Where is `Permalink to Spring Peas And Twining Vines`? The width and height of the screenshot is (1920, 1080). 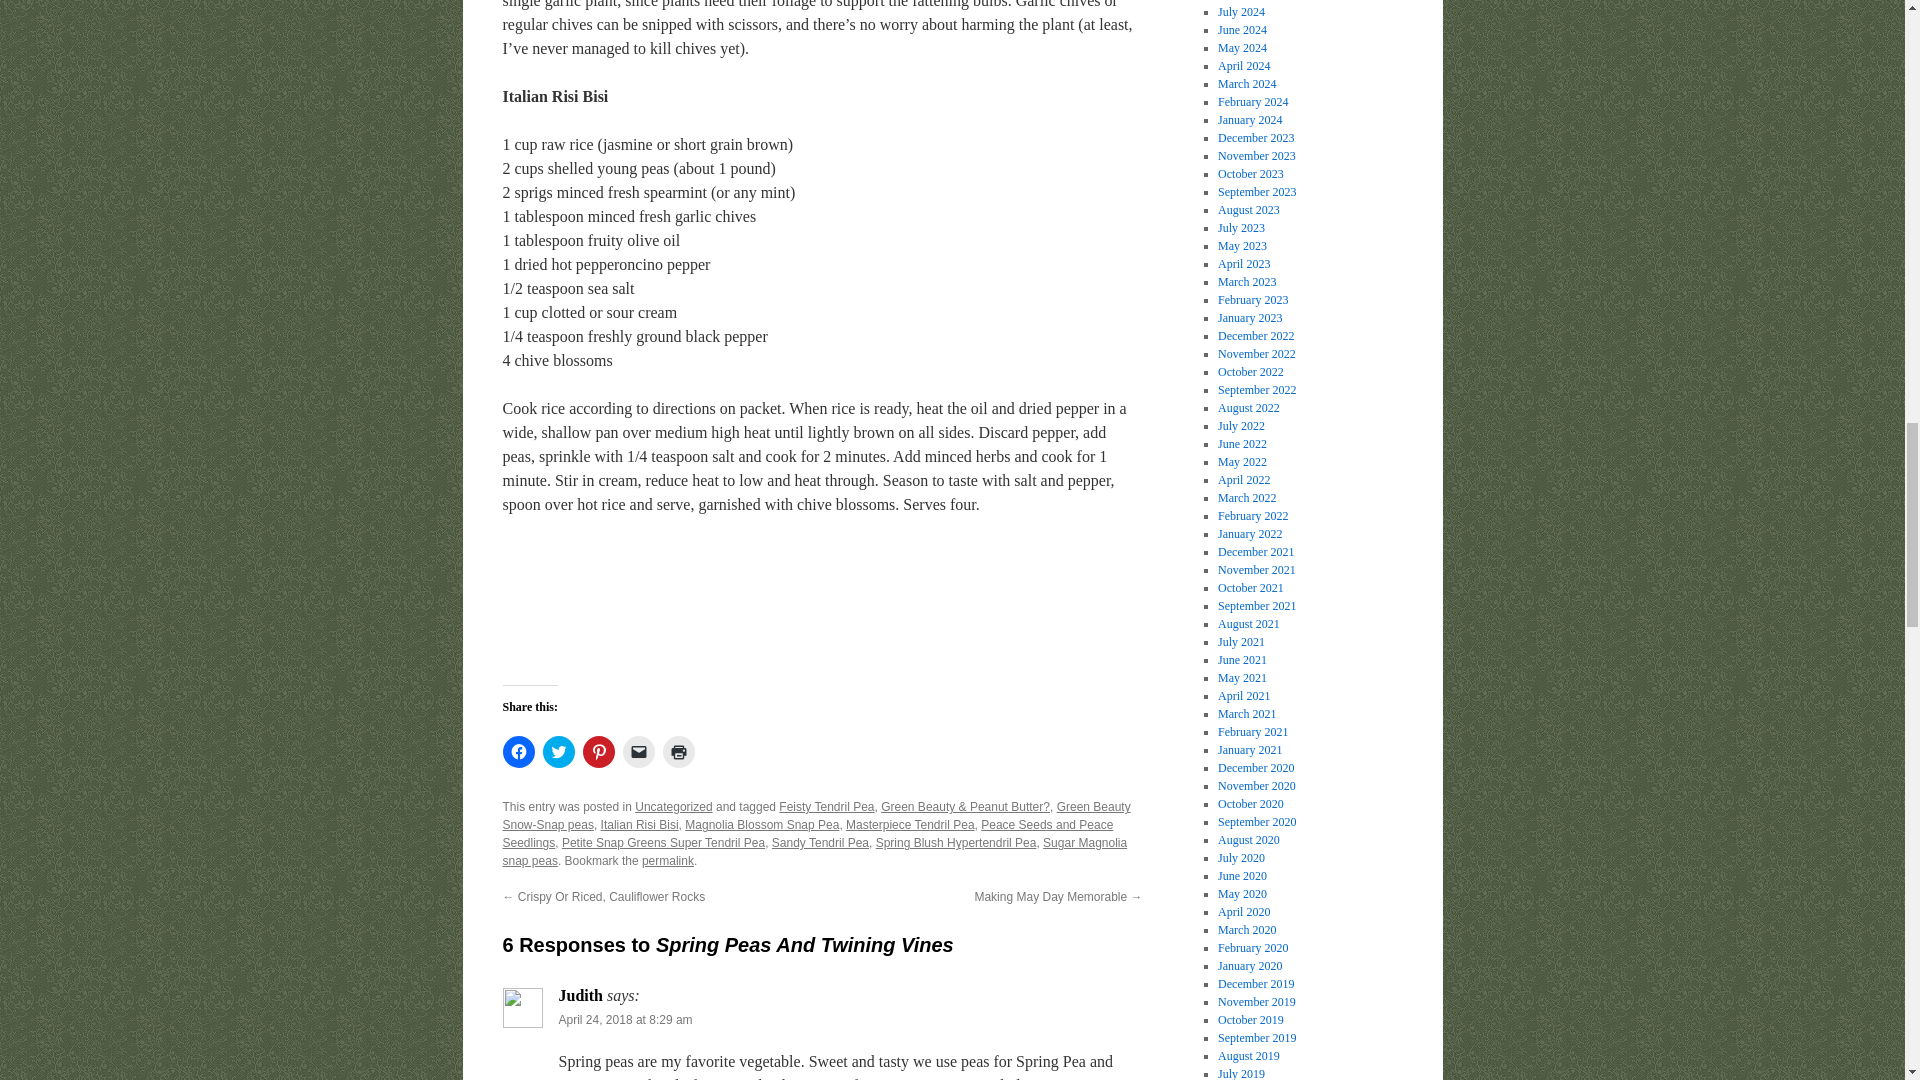
Permalink to Spring Peas And Twining Vines is located at coordinates (667, 861).